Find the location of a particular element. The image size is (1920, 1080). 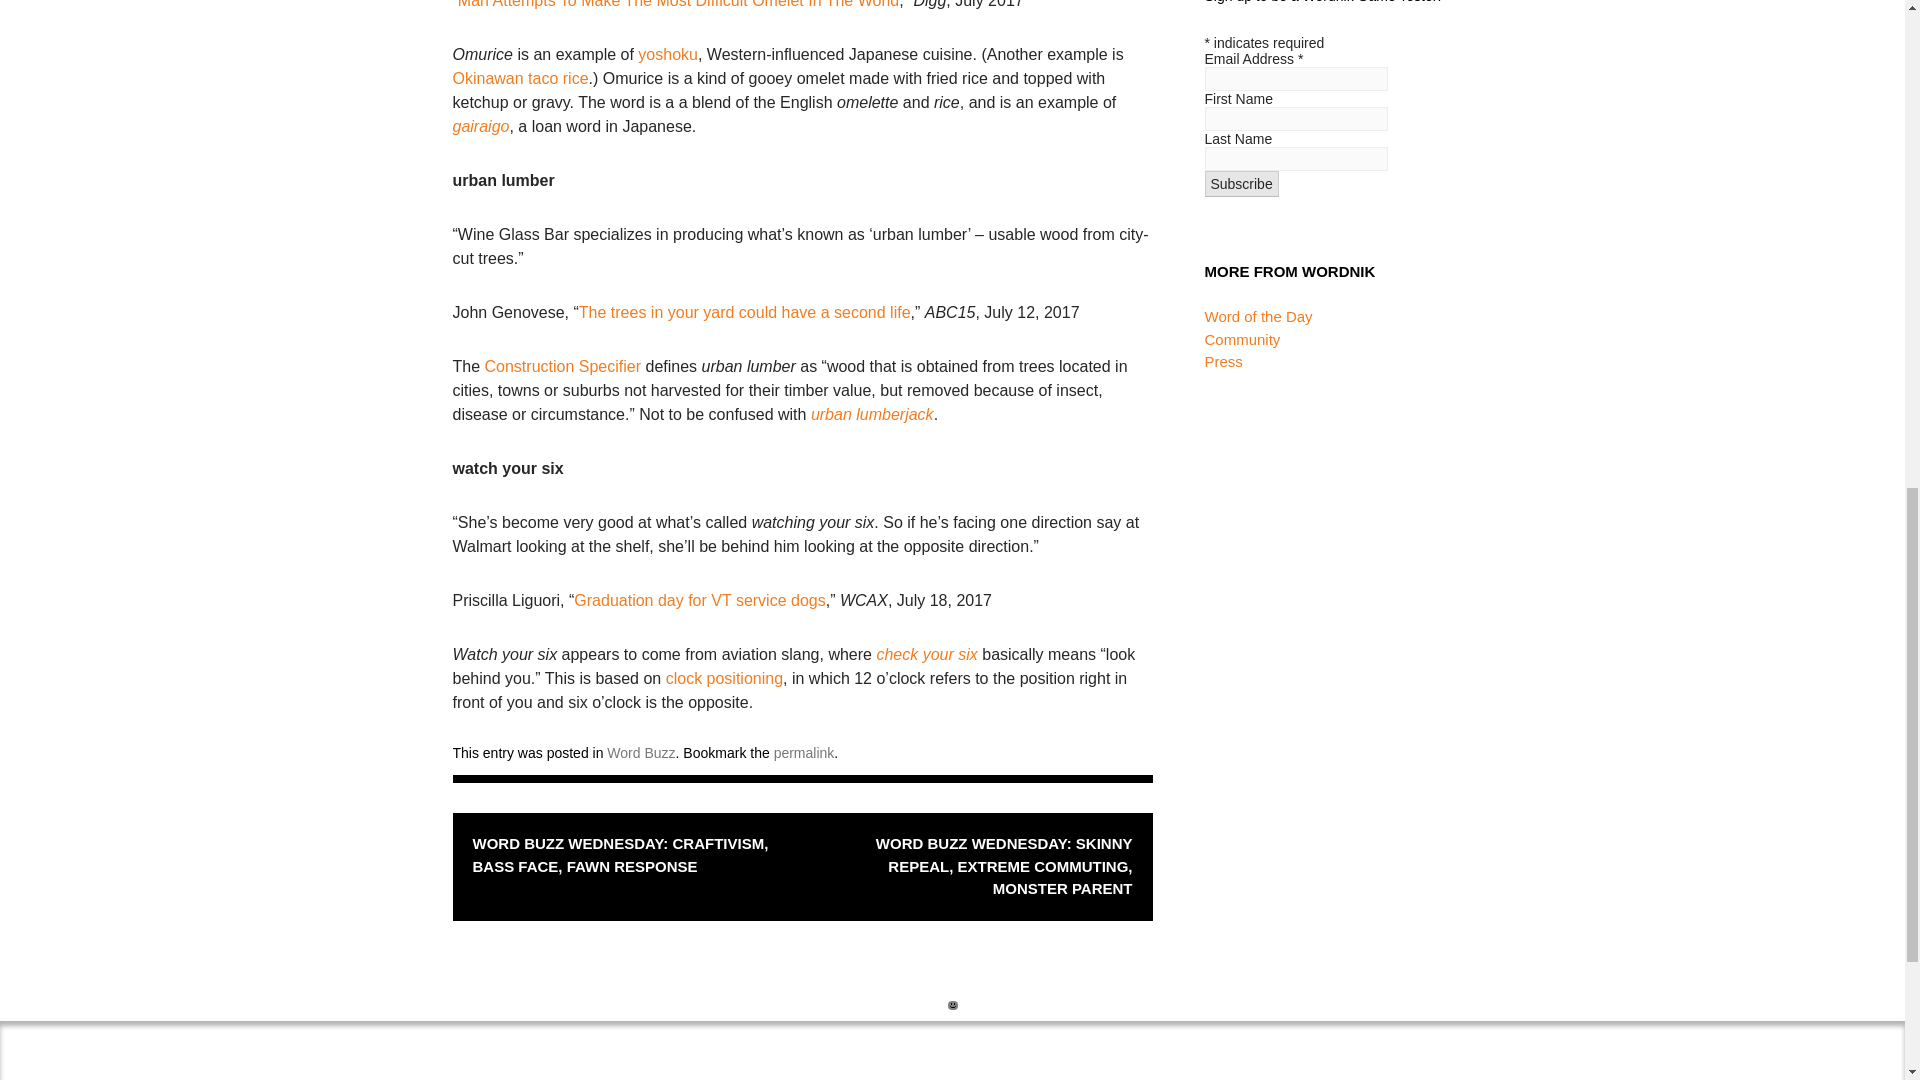

yoshoku is located at coordinates (668, 54).